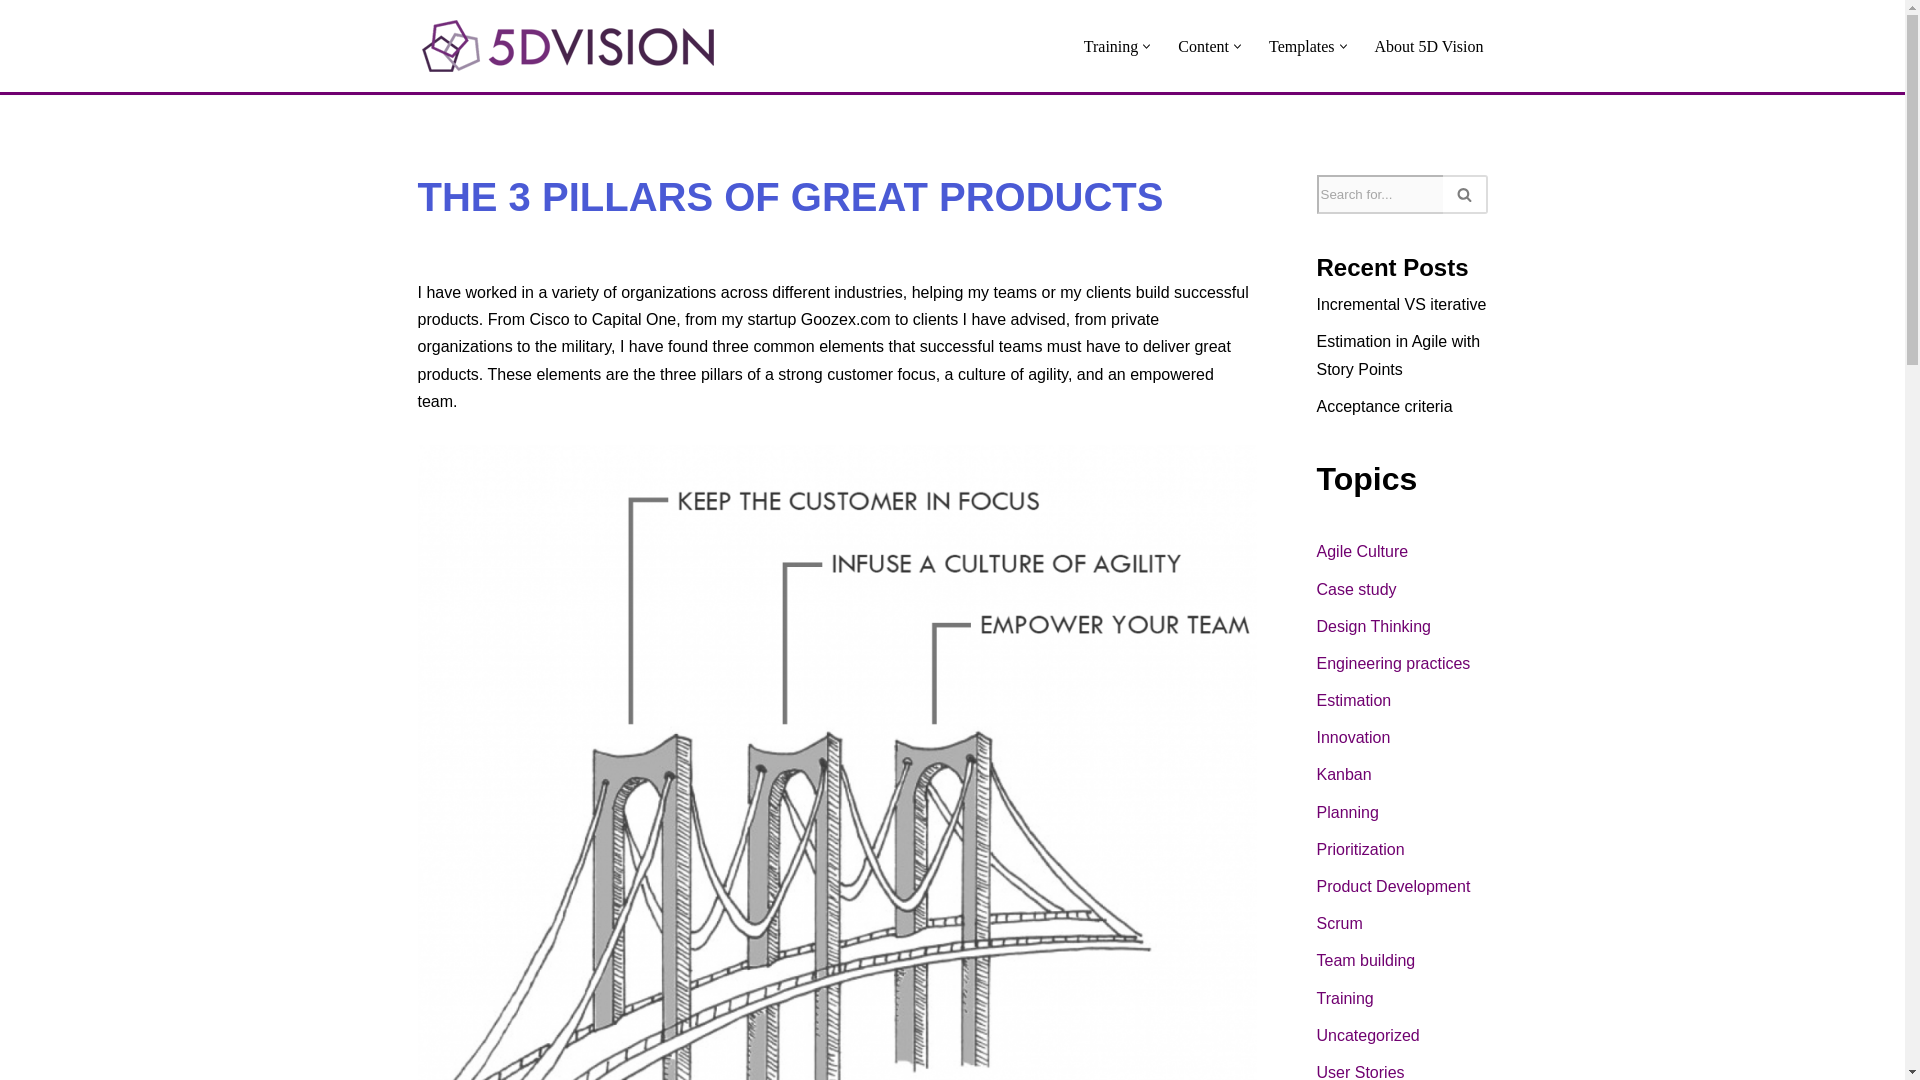 The width and height of the screenshot is (1920, 1080). Describe the element at coordinates (1302, 46) in the screenshot. I see `Templates` at that location.